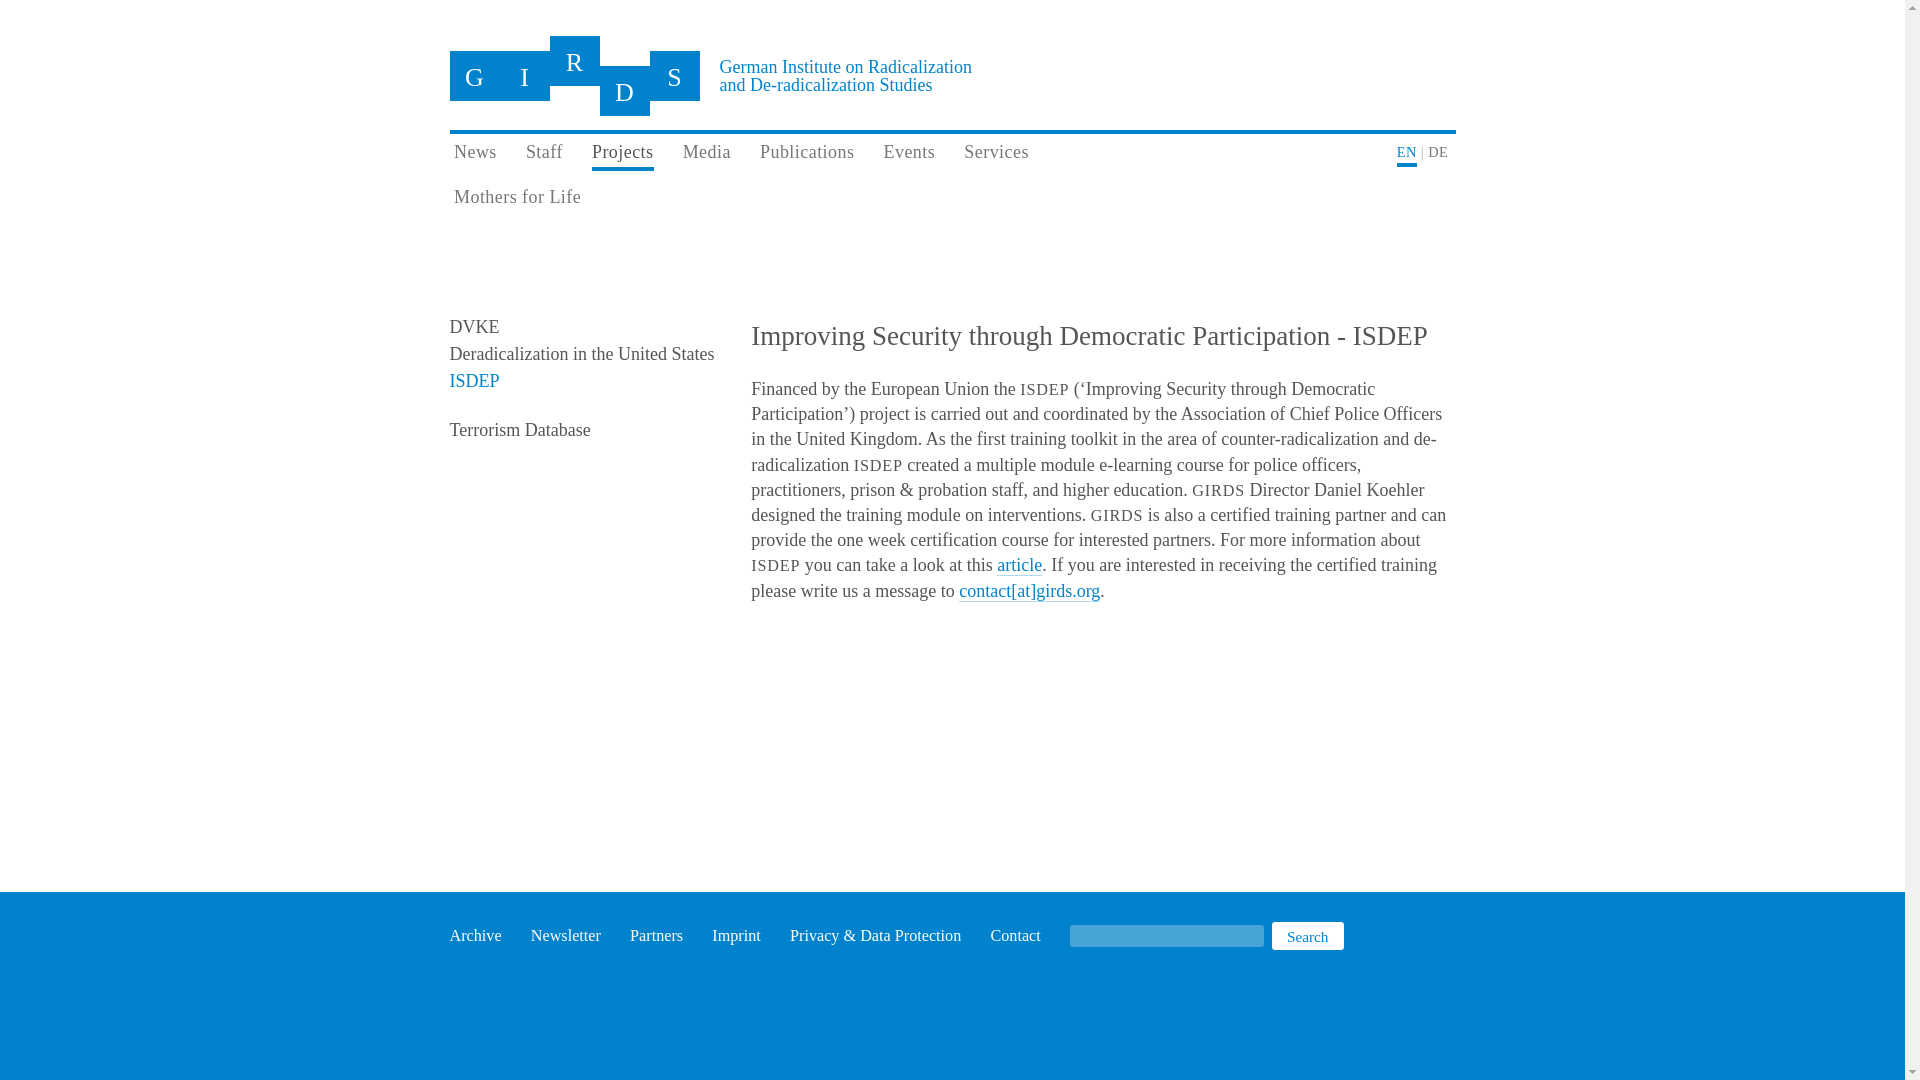  I want to click on article, so click(1019, 565).